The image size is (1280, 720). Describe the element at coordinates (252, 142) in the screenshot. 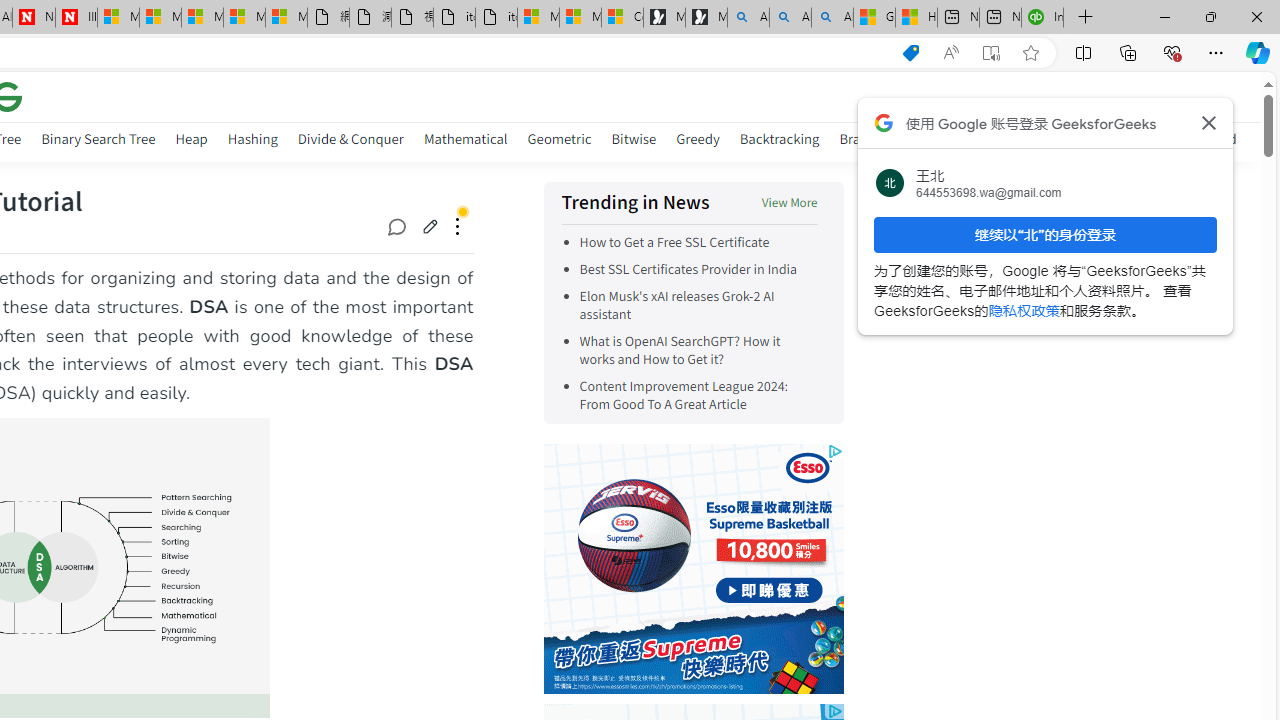

I see `Hashing` at that location.